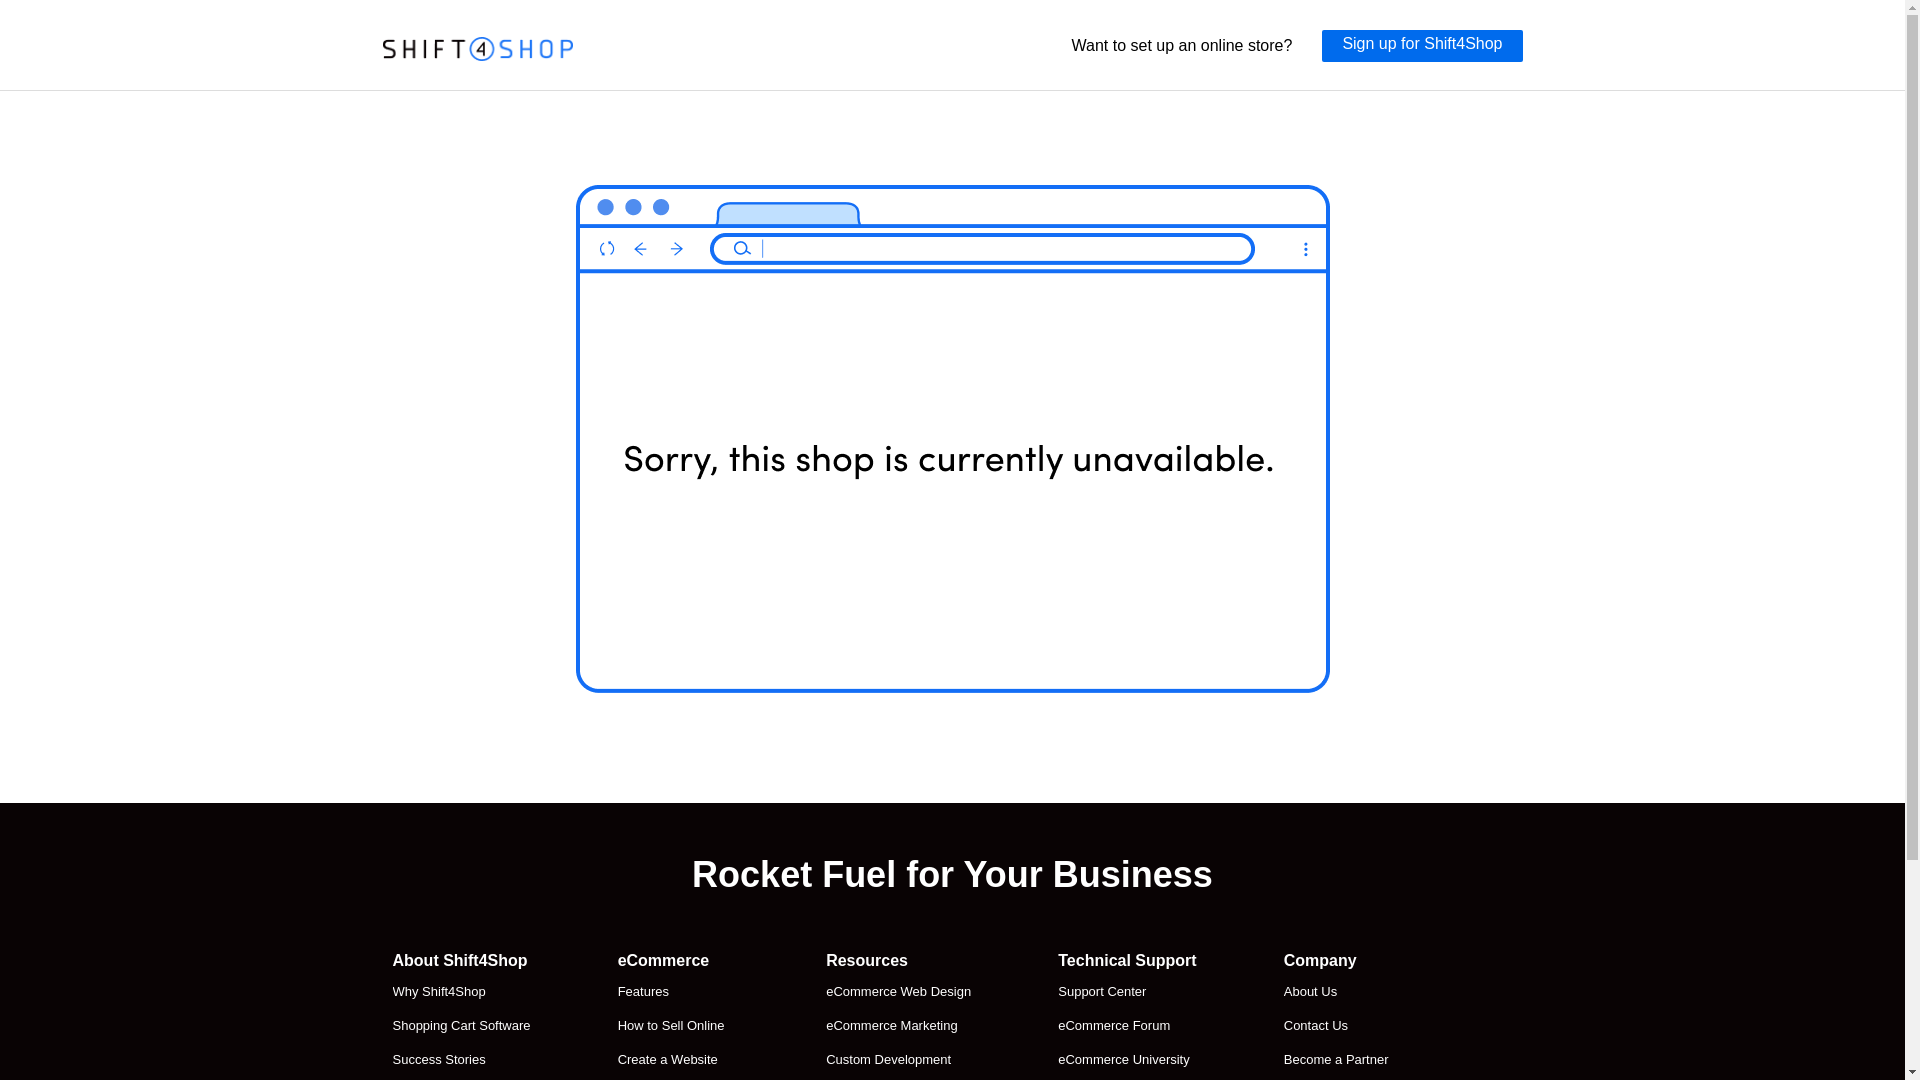  Describe the element at coordinates (1355, 1026) in the screenshot. I see `Contact Us` at that location.